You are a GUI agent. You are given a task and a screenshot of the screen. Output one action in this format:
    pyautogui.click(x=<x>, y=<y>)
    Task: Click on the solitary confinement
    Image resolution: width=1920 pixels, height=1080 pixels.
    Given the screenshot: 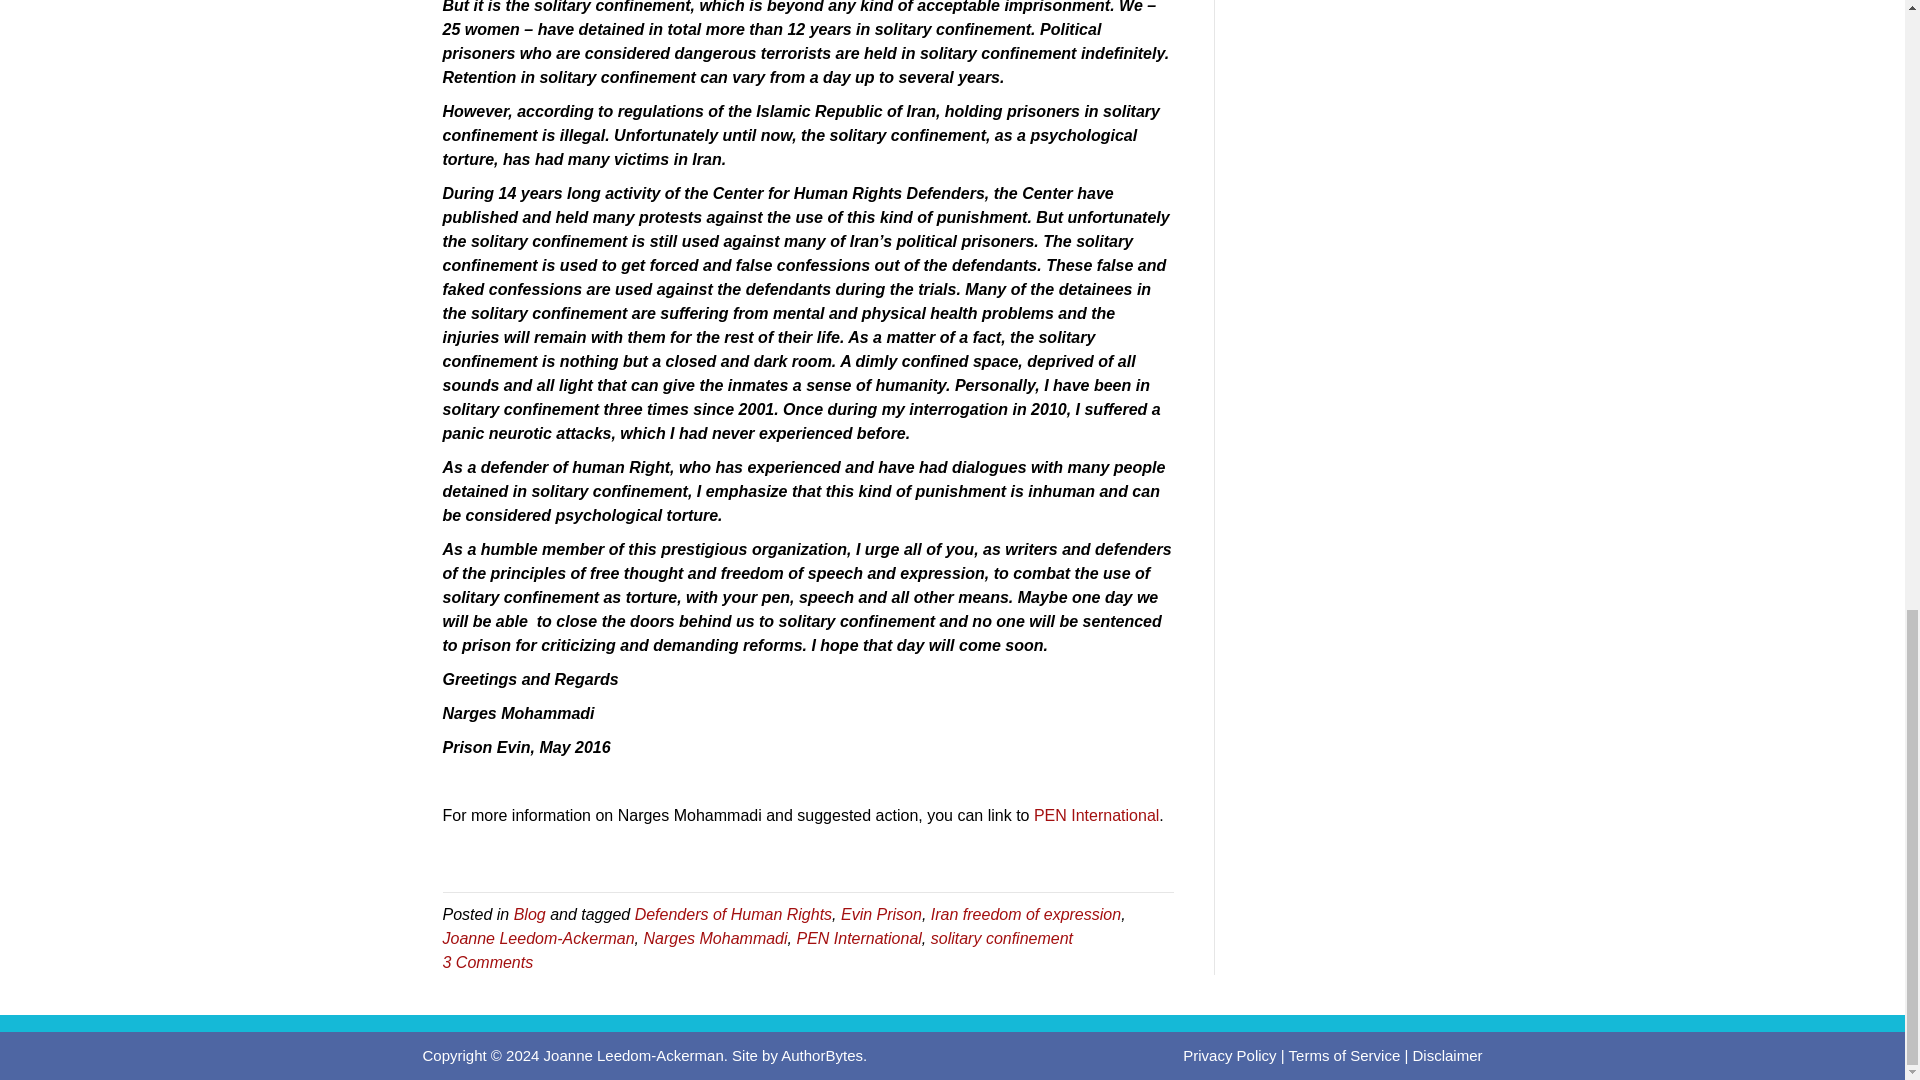 What is the action you would take?
    pyautogui.click(x=1002, y=938)
    